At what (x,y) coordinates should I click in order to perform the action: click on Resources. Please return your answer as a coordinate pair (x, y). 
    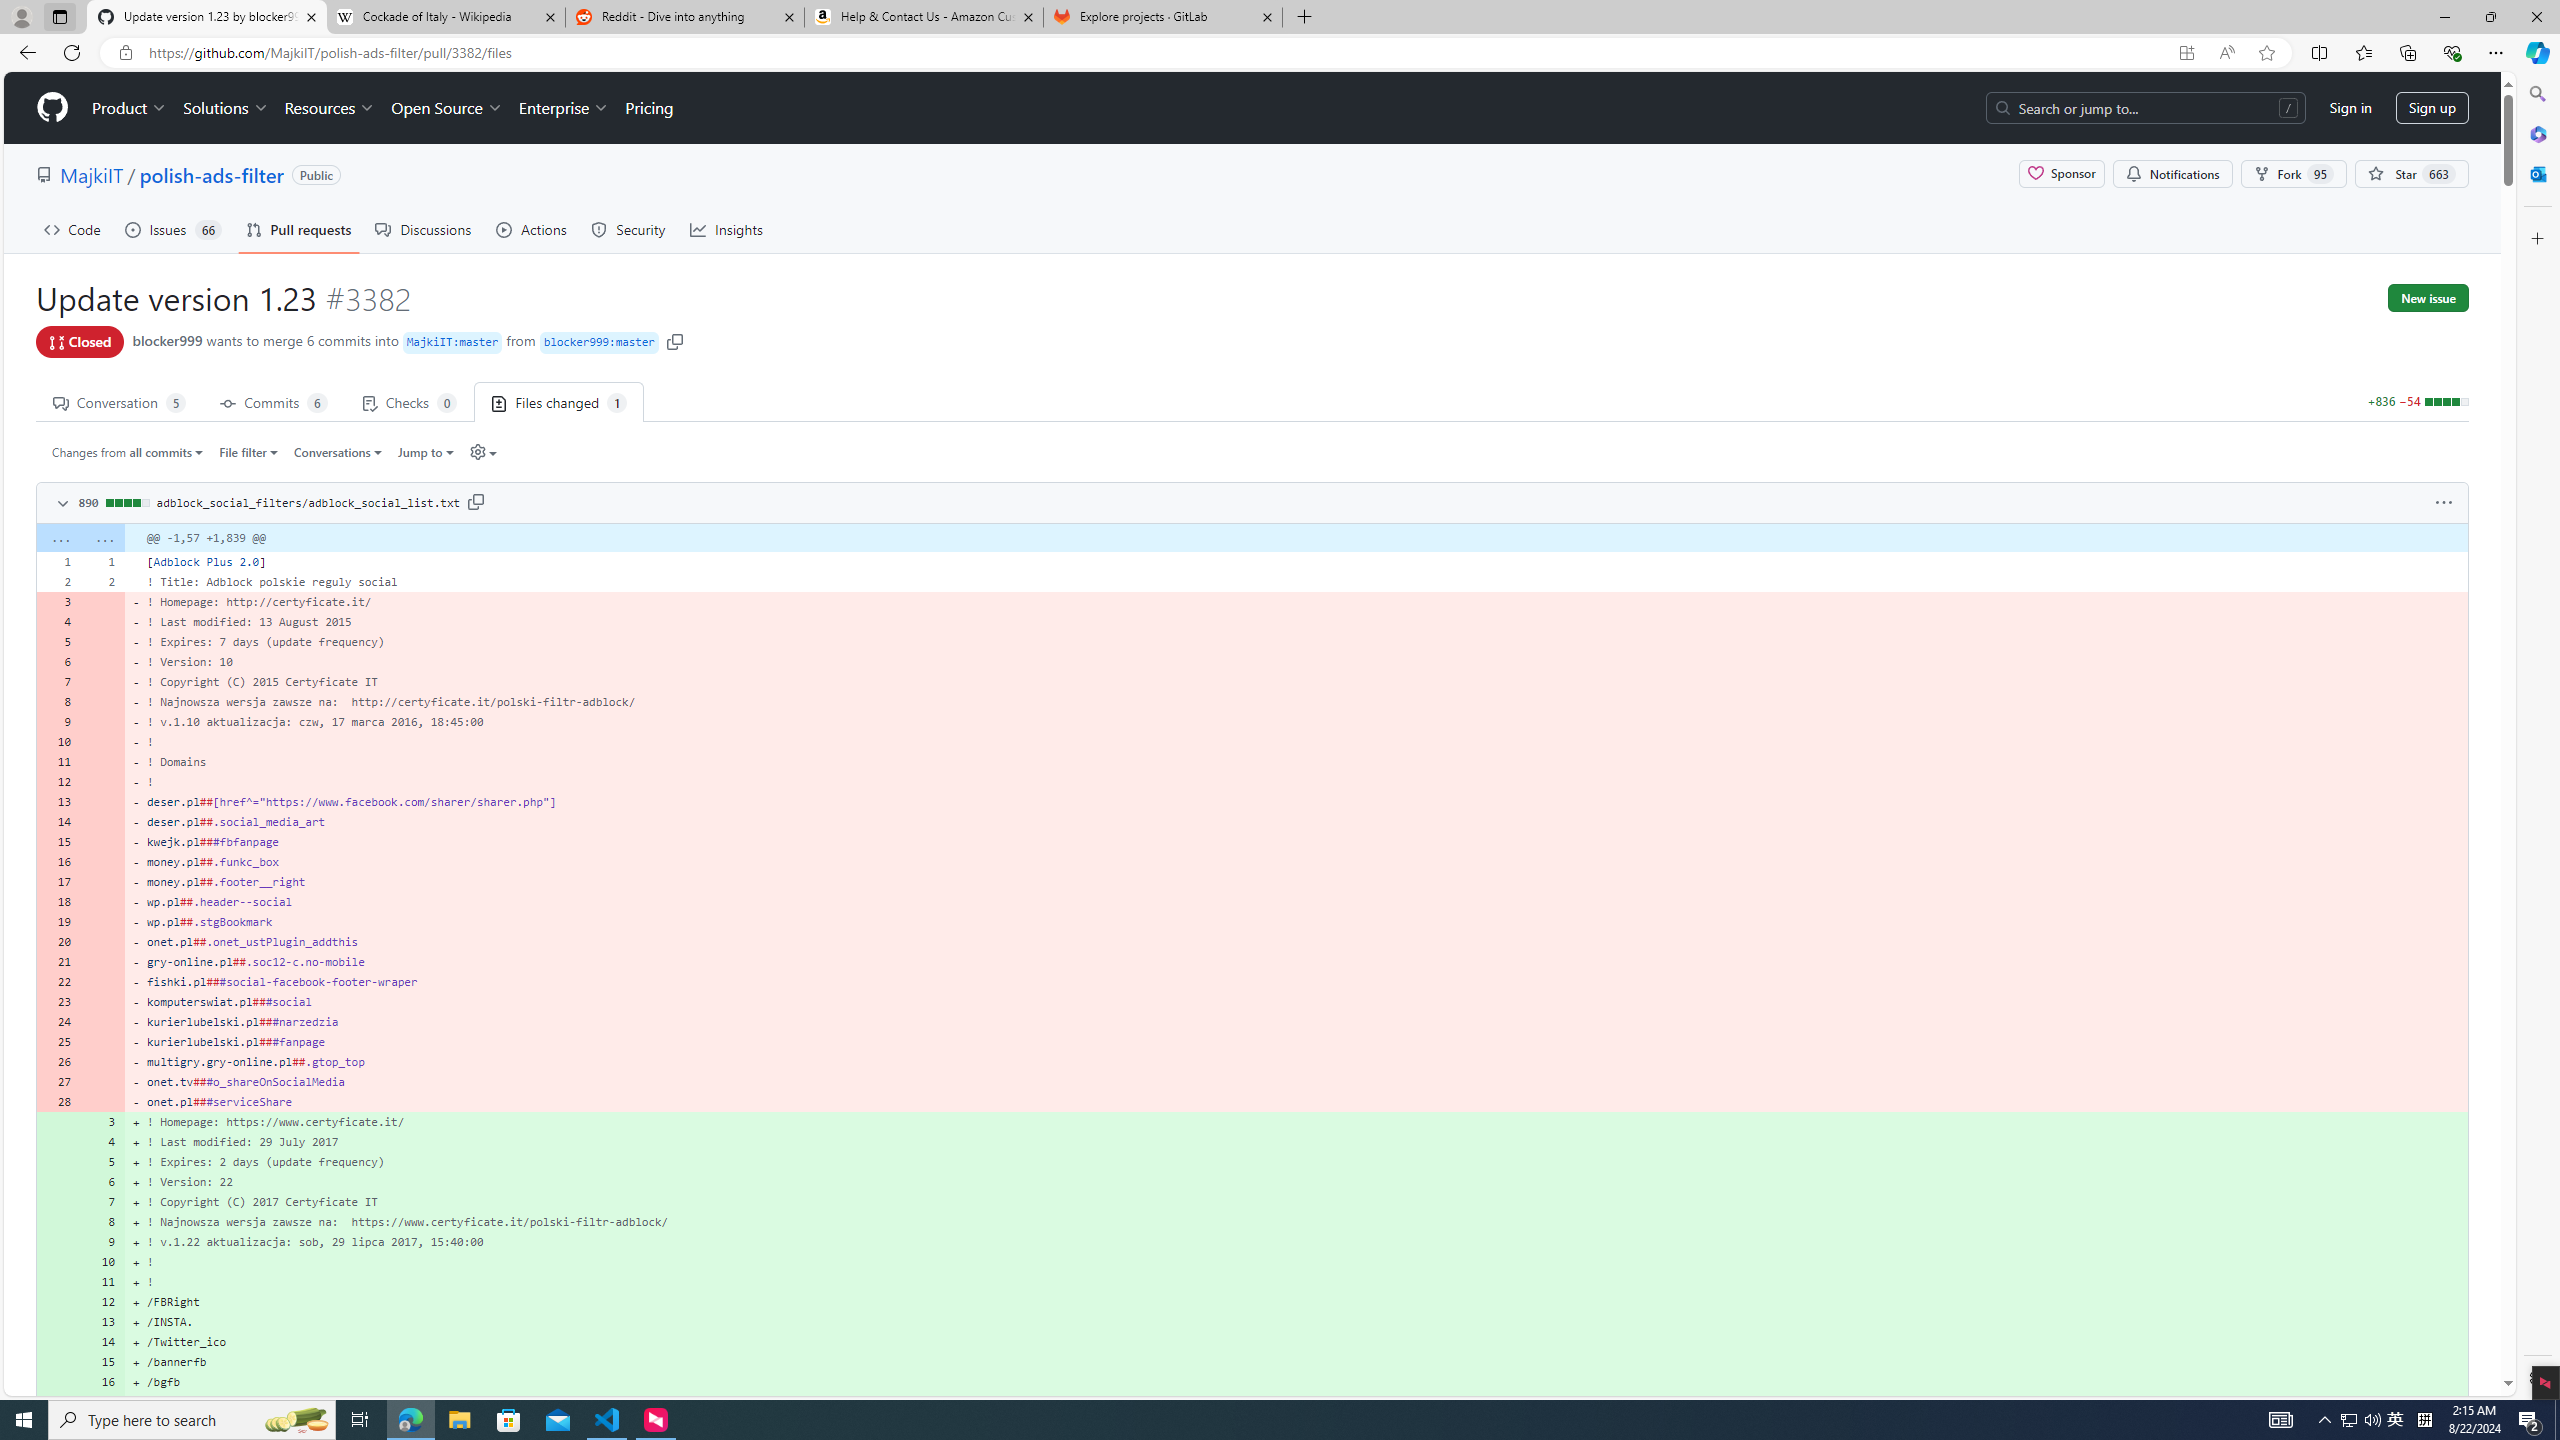
    Looking at the image, I should click on (330, 108).